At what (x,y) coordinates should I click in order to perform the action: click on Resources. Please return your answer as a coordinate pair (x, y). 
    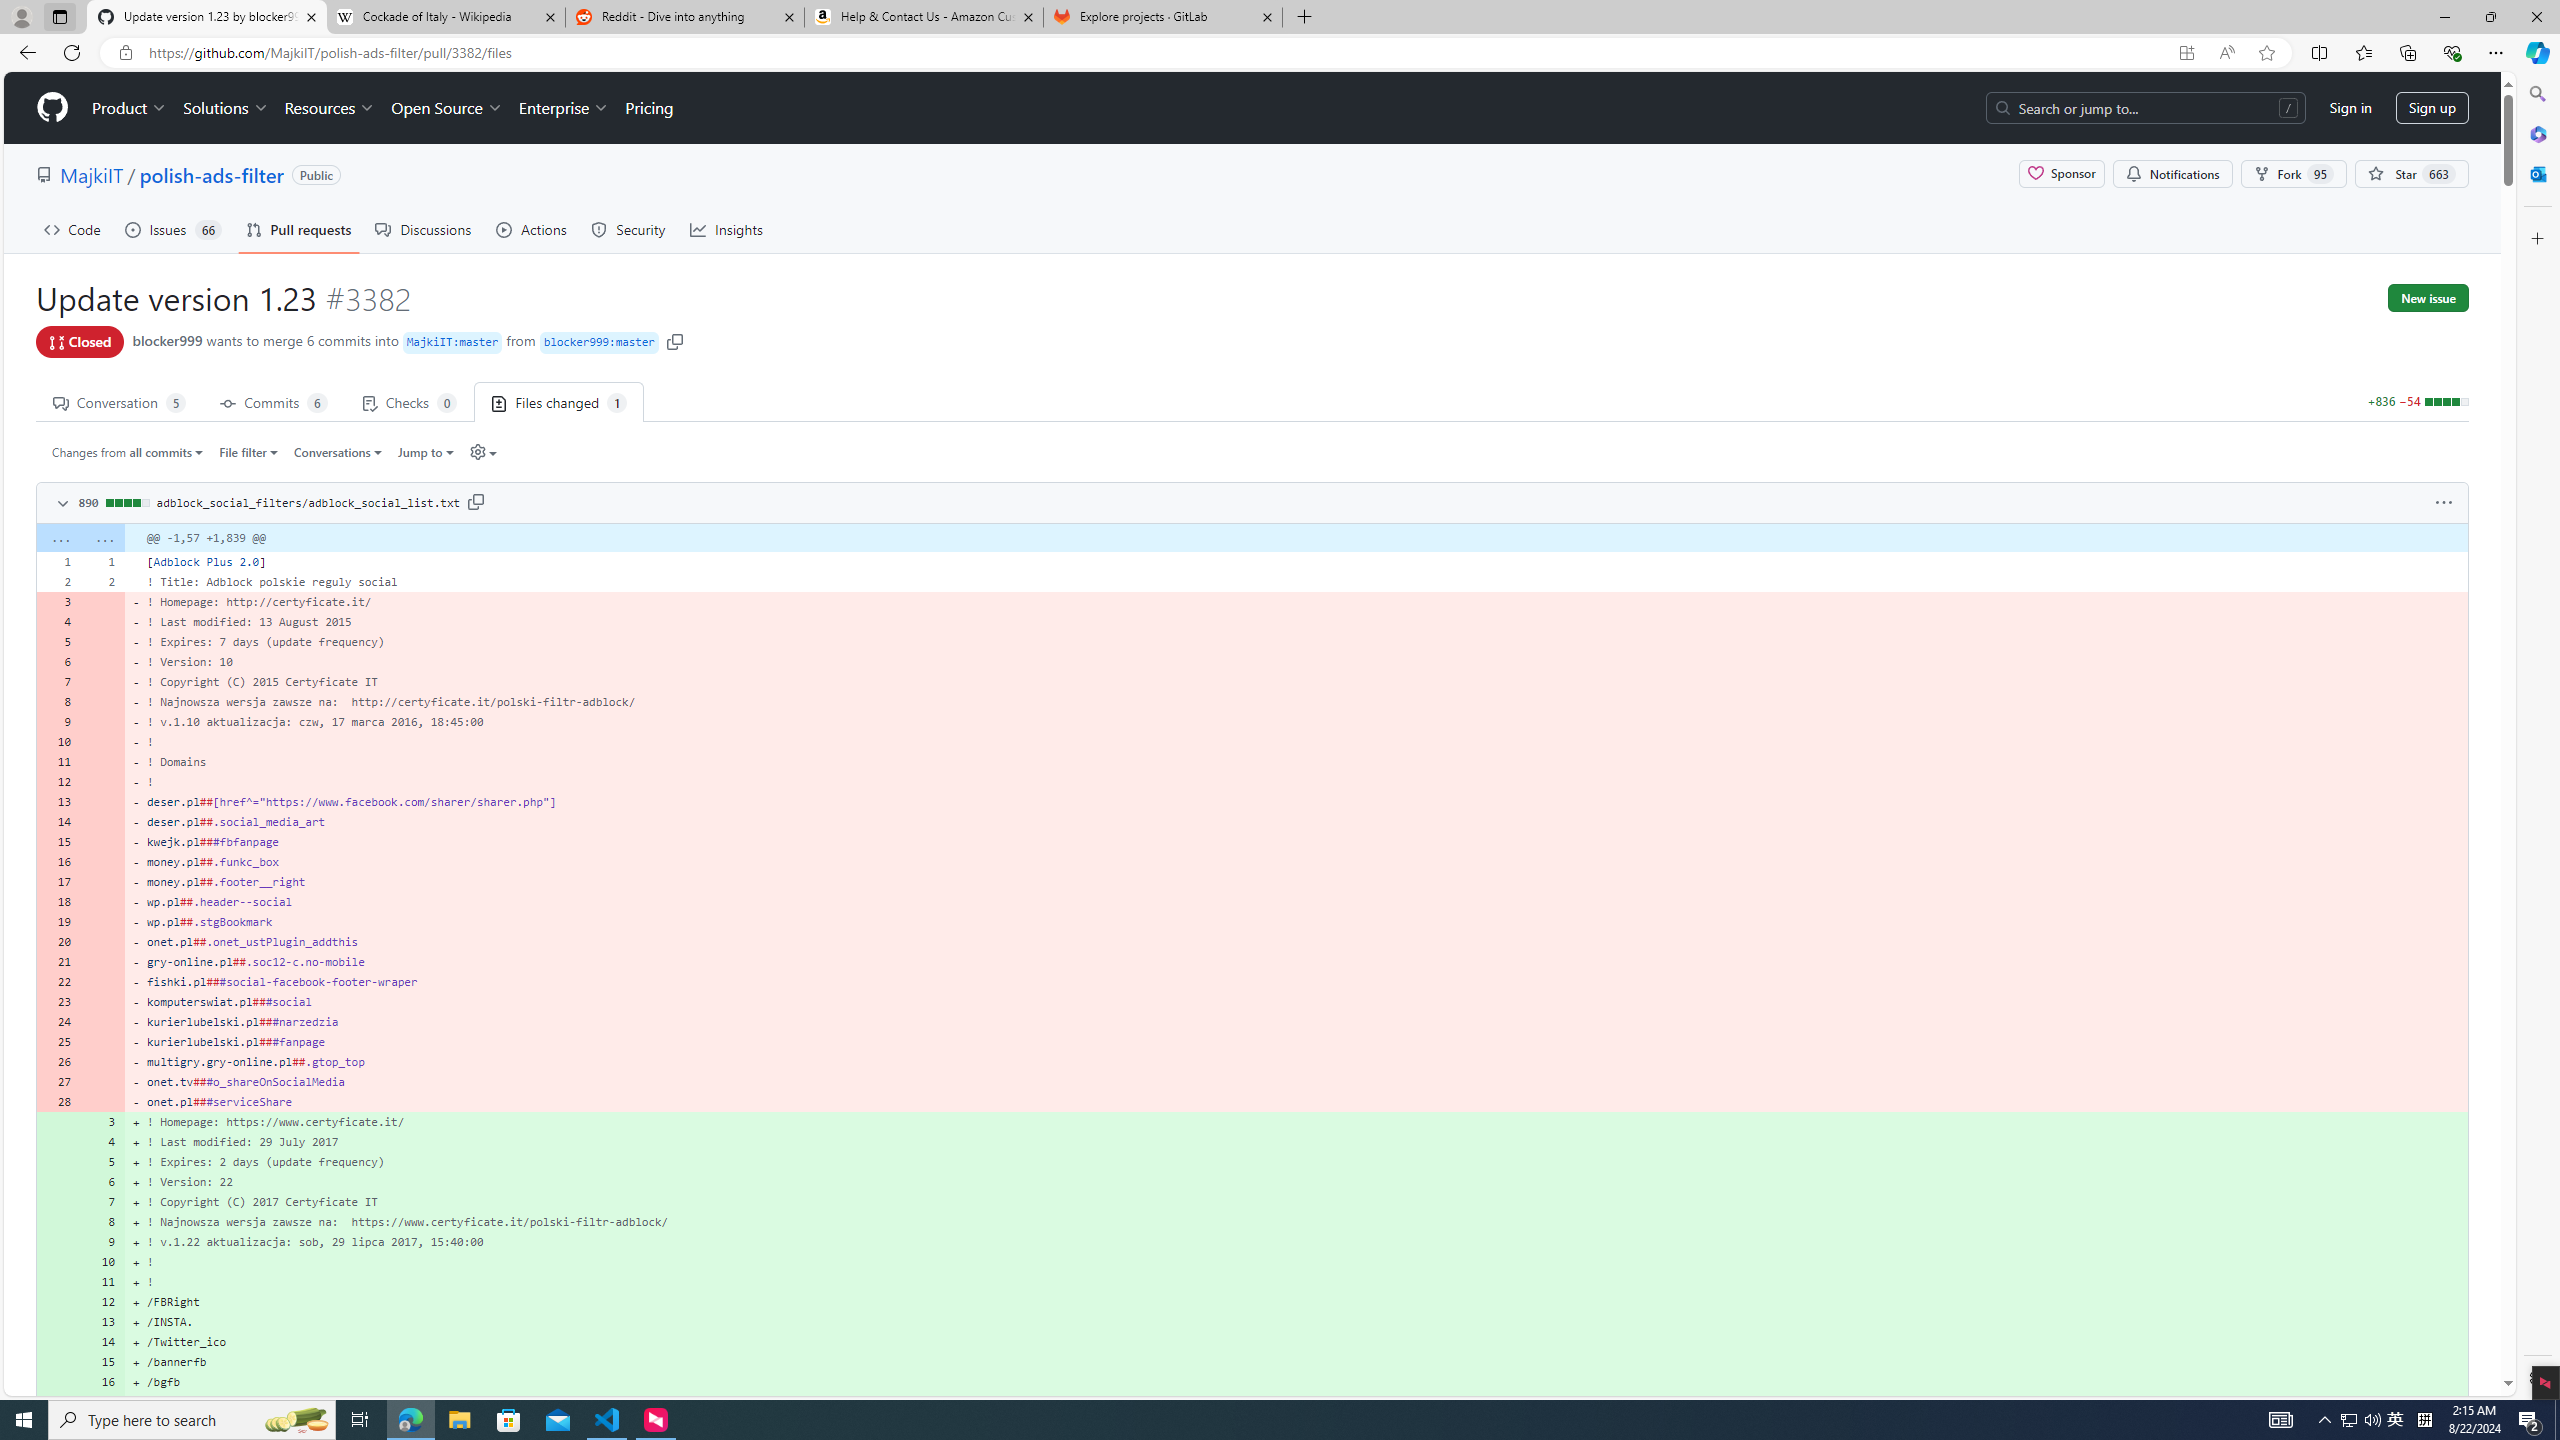
    Looking at the image, I should click on (330, 108).